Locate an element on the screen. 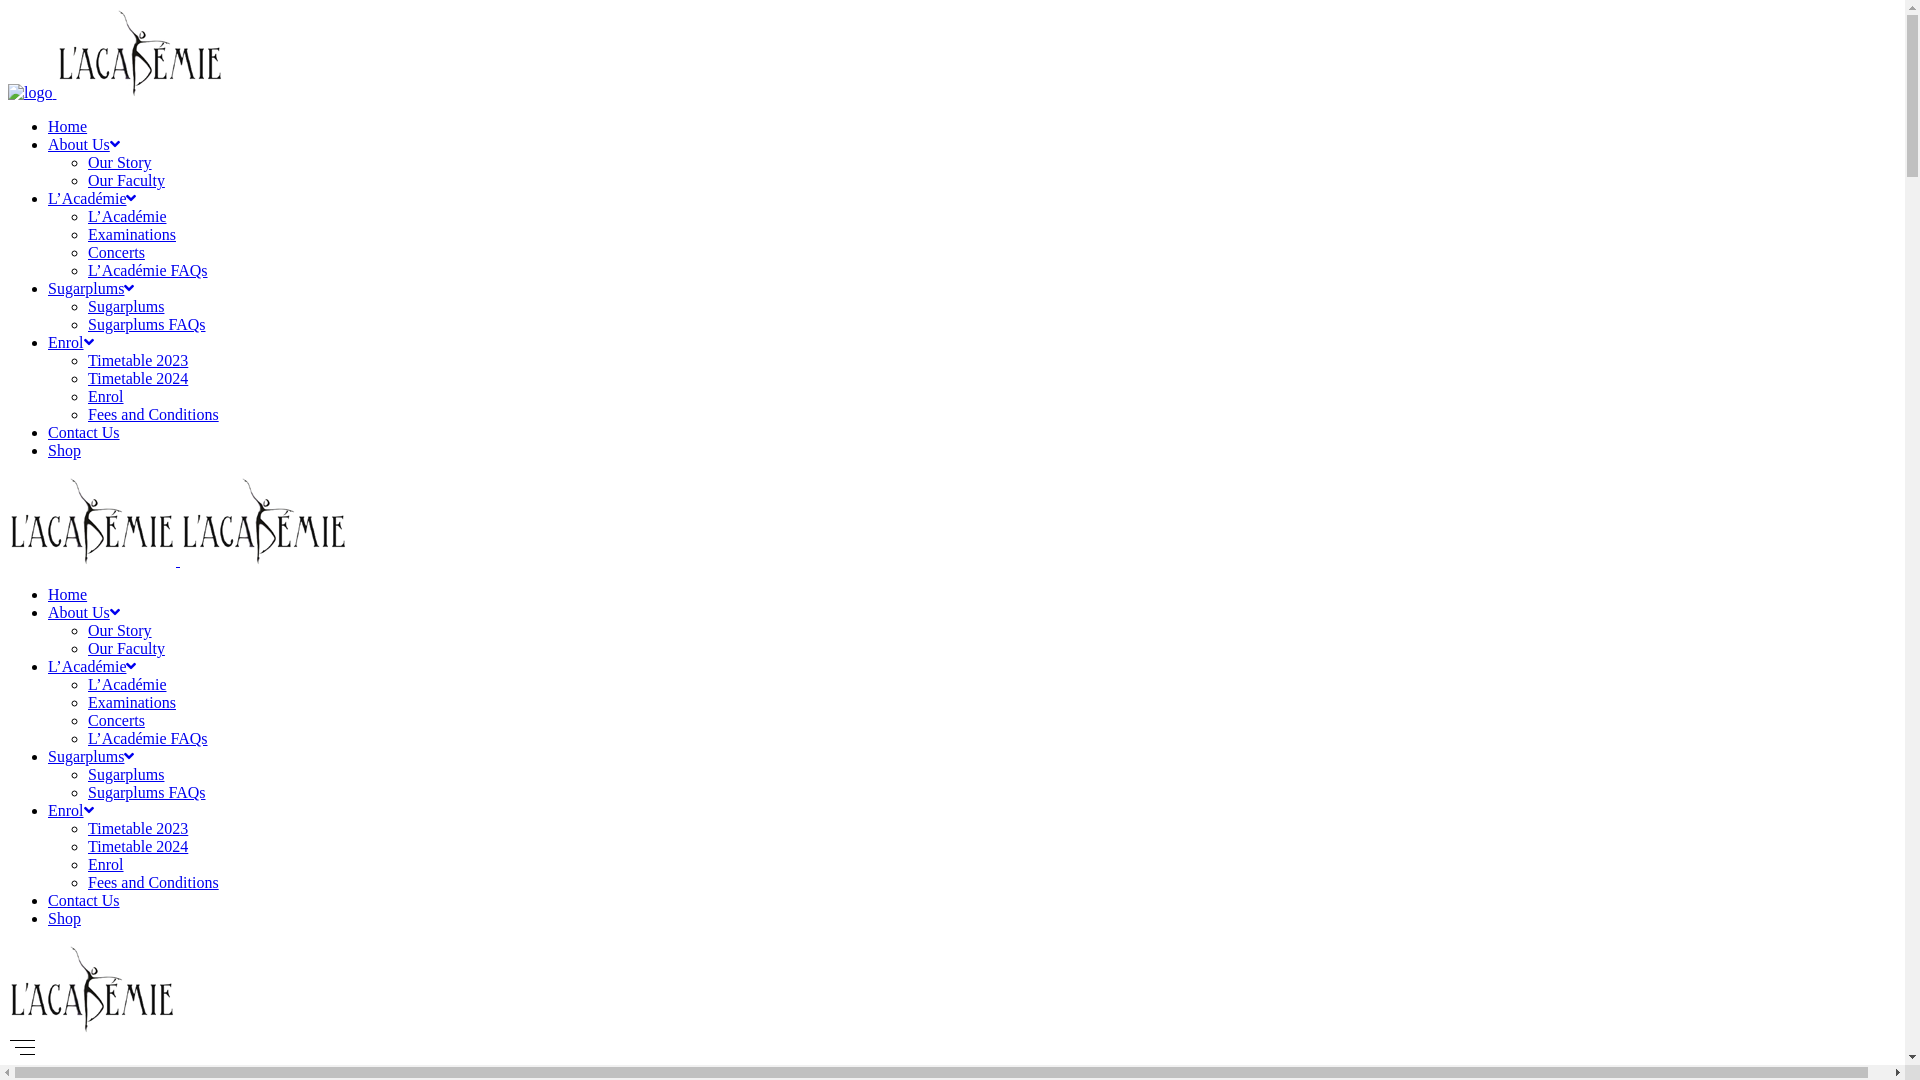 The height and width of the screenshot is (1080, 1920). Enrol is located at coordinates (71, 342).